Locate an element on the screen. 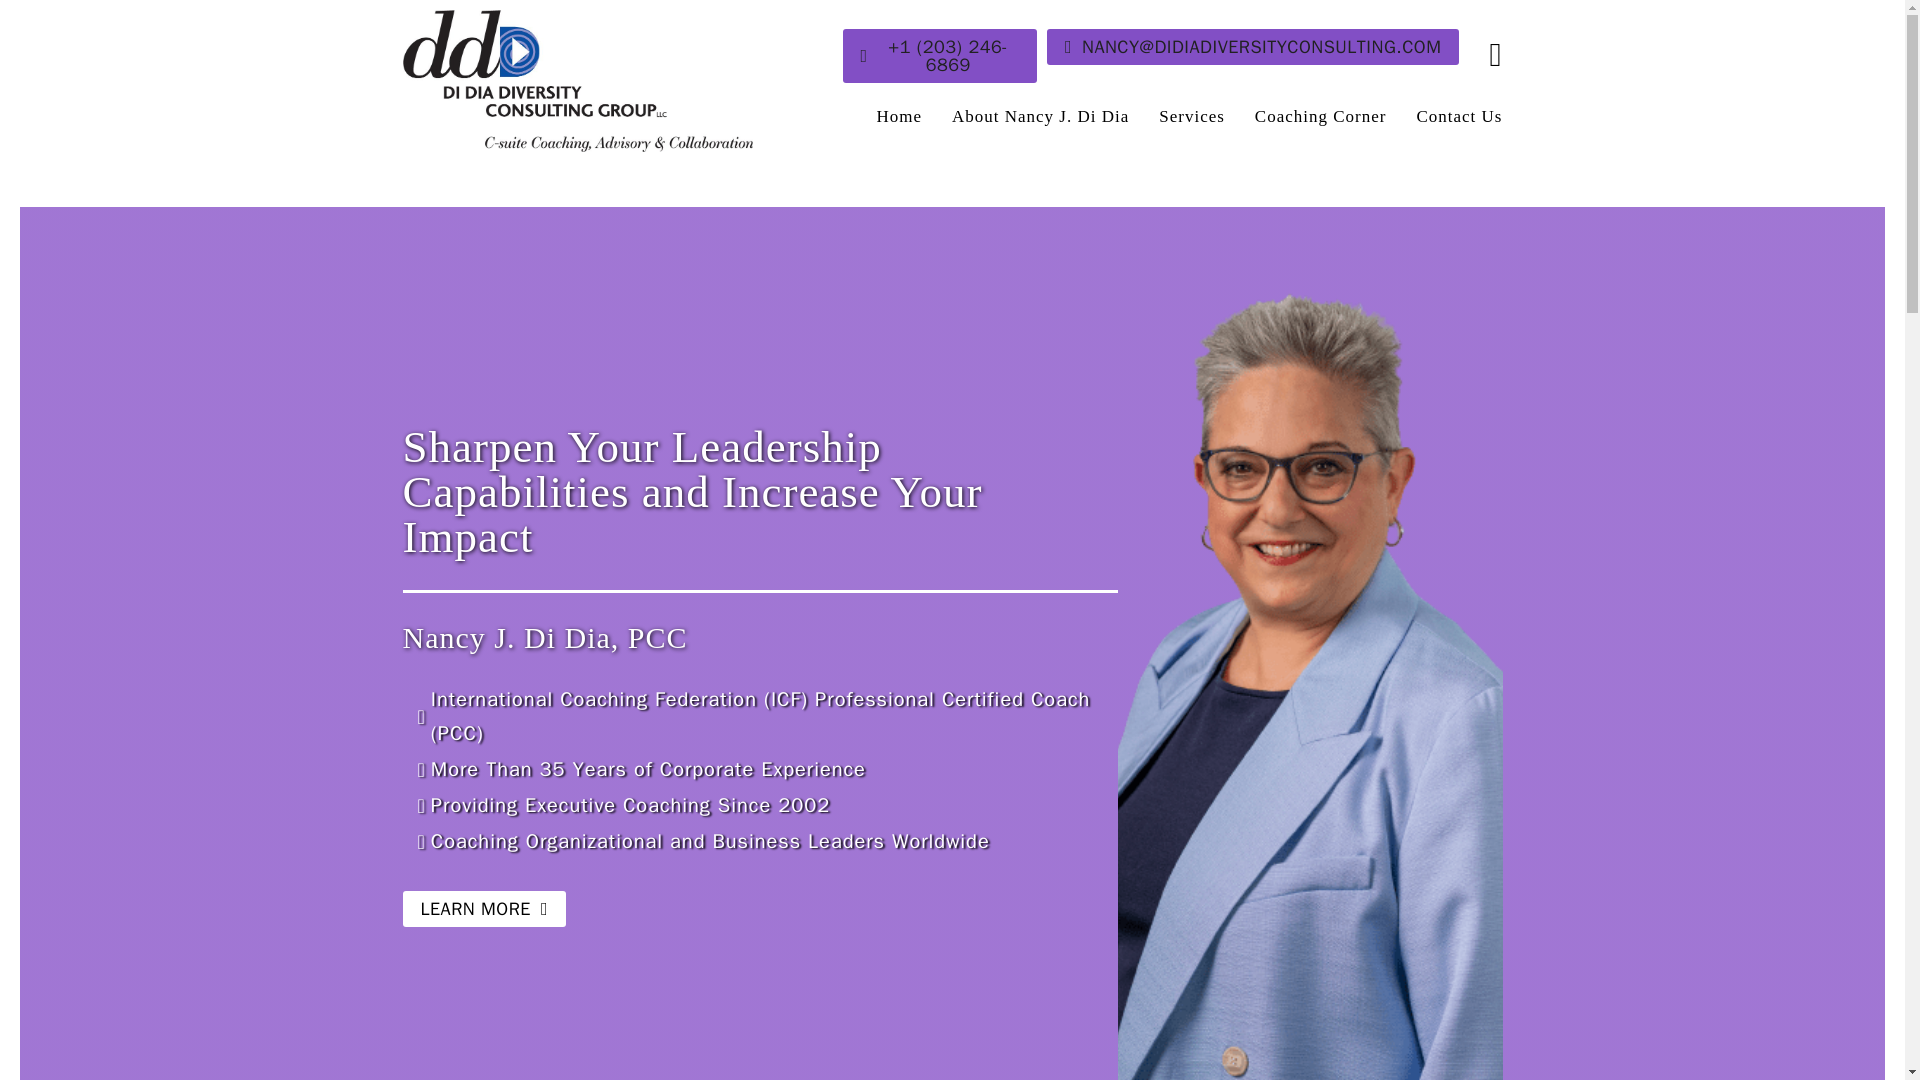 This screenshot has width=1920, height=1080. LEARN MORE is located at coordinates (482, 908).